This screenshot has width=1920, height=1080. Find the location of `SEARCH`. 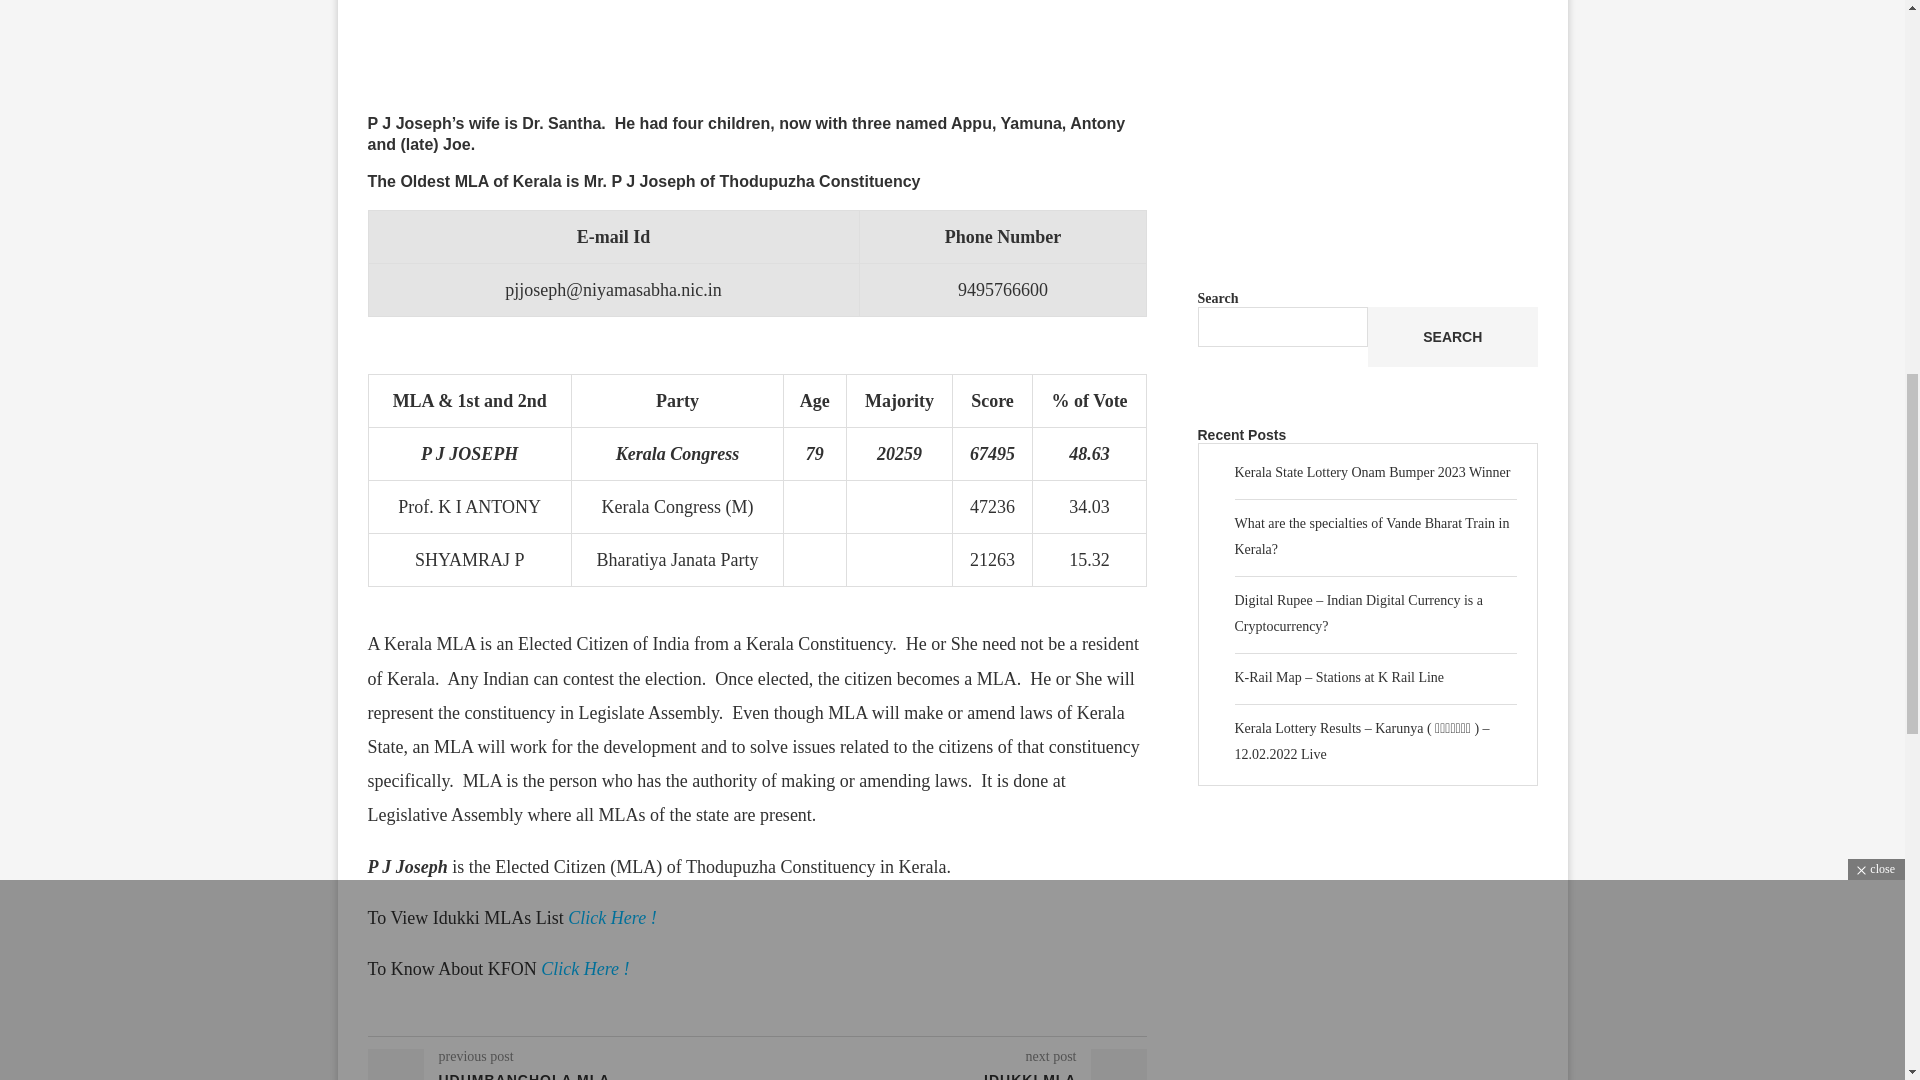

SEARCH is located at coordinates (1452, 336).